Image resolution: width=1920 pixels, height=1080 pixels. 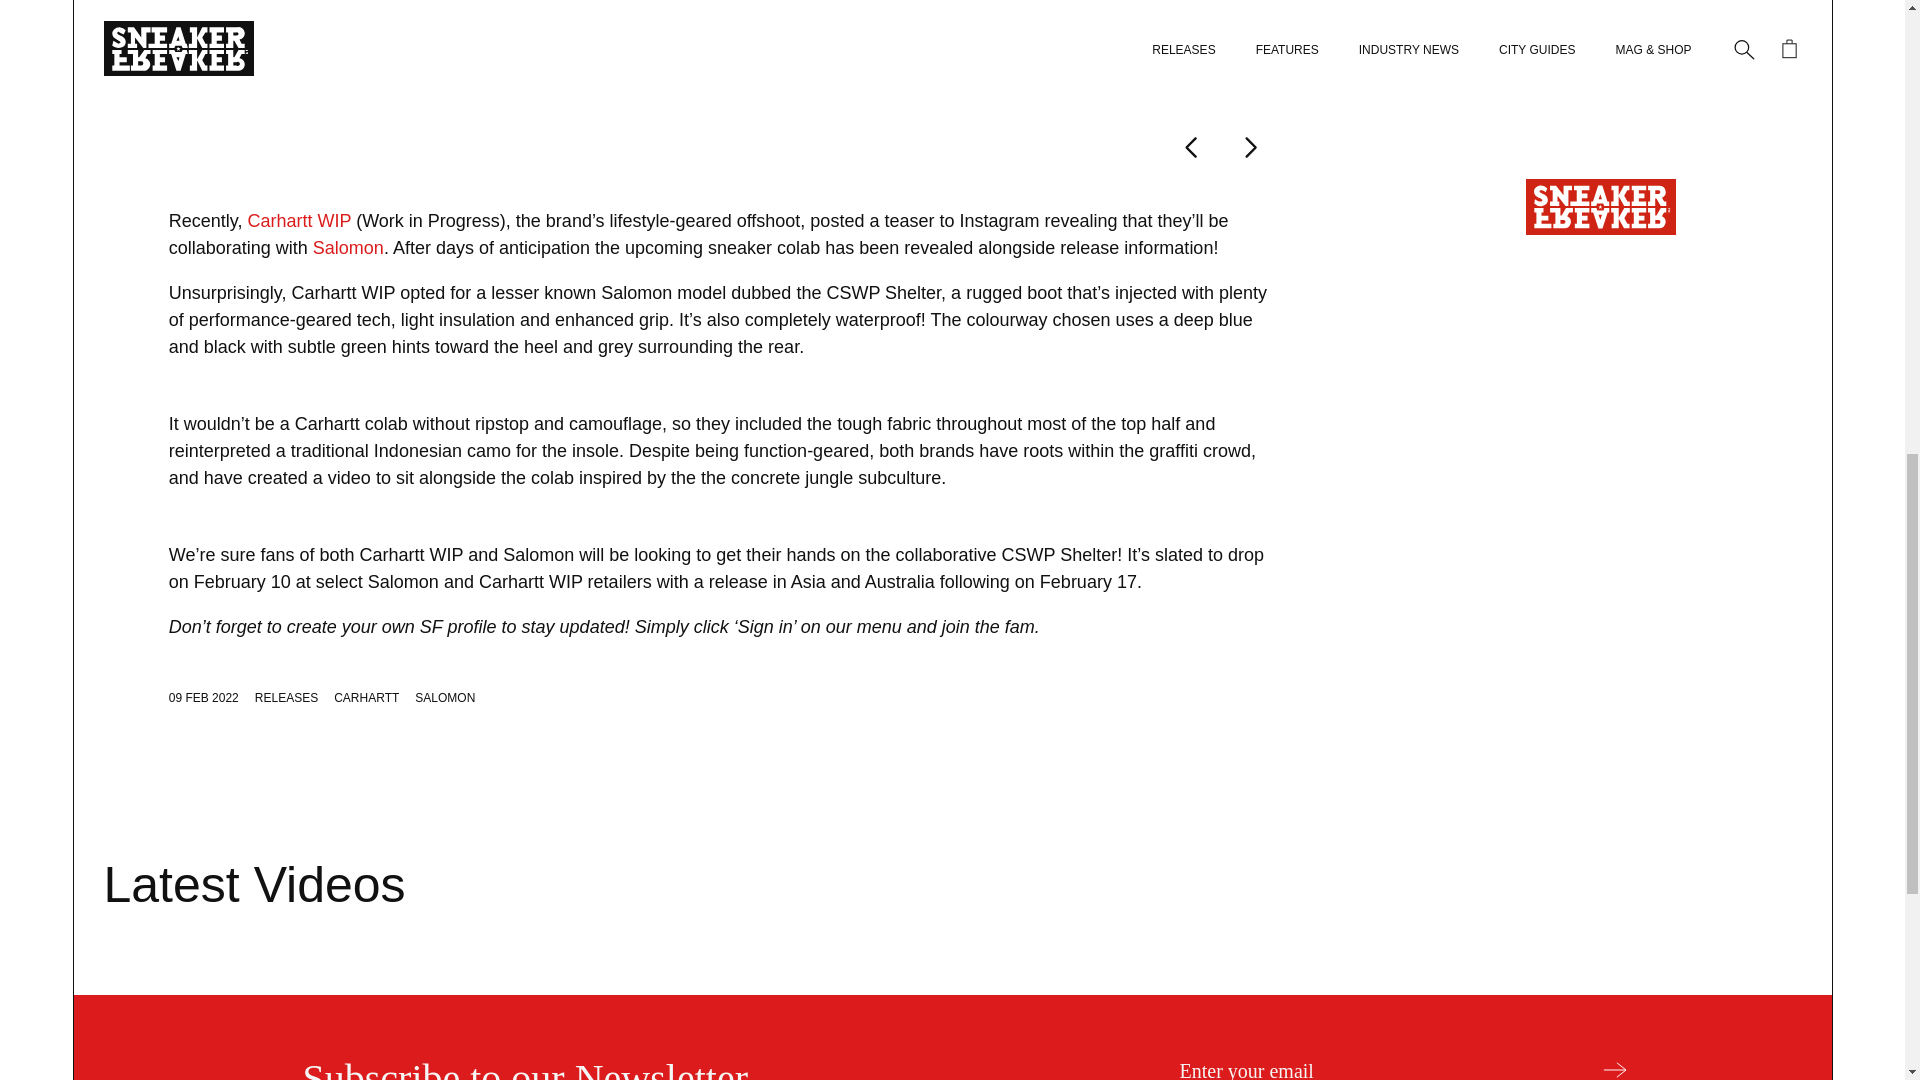 What do you see at coordinates (366, 698) in the screenshot?
I see `CARHARTT` at bounding box center [366, 698].